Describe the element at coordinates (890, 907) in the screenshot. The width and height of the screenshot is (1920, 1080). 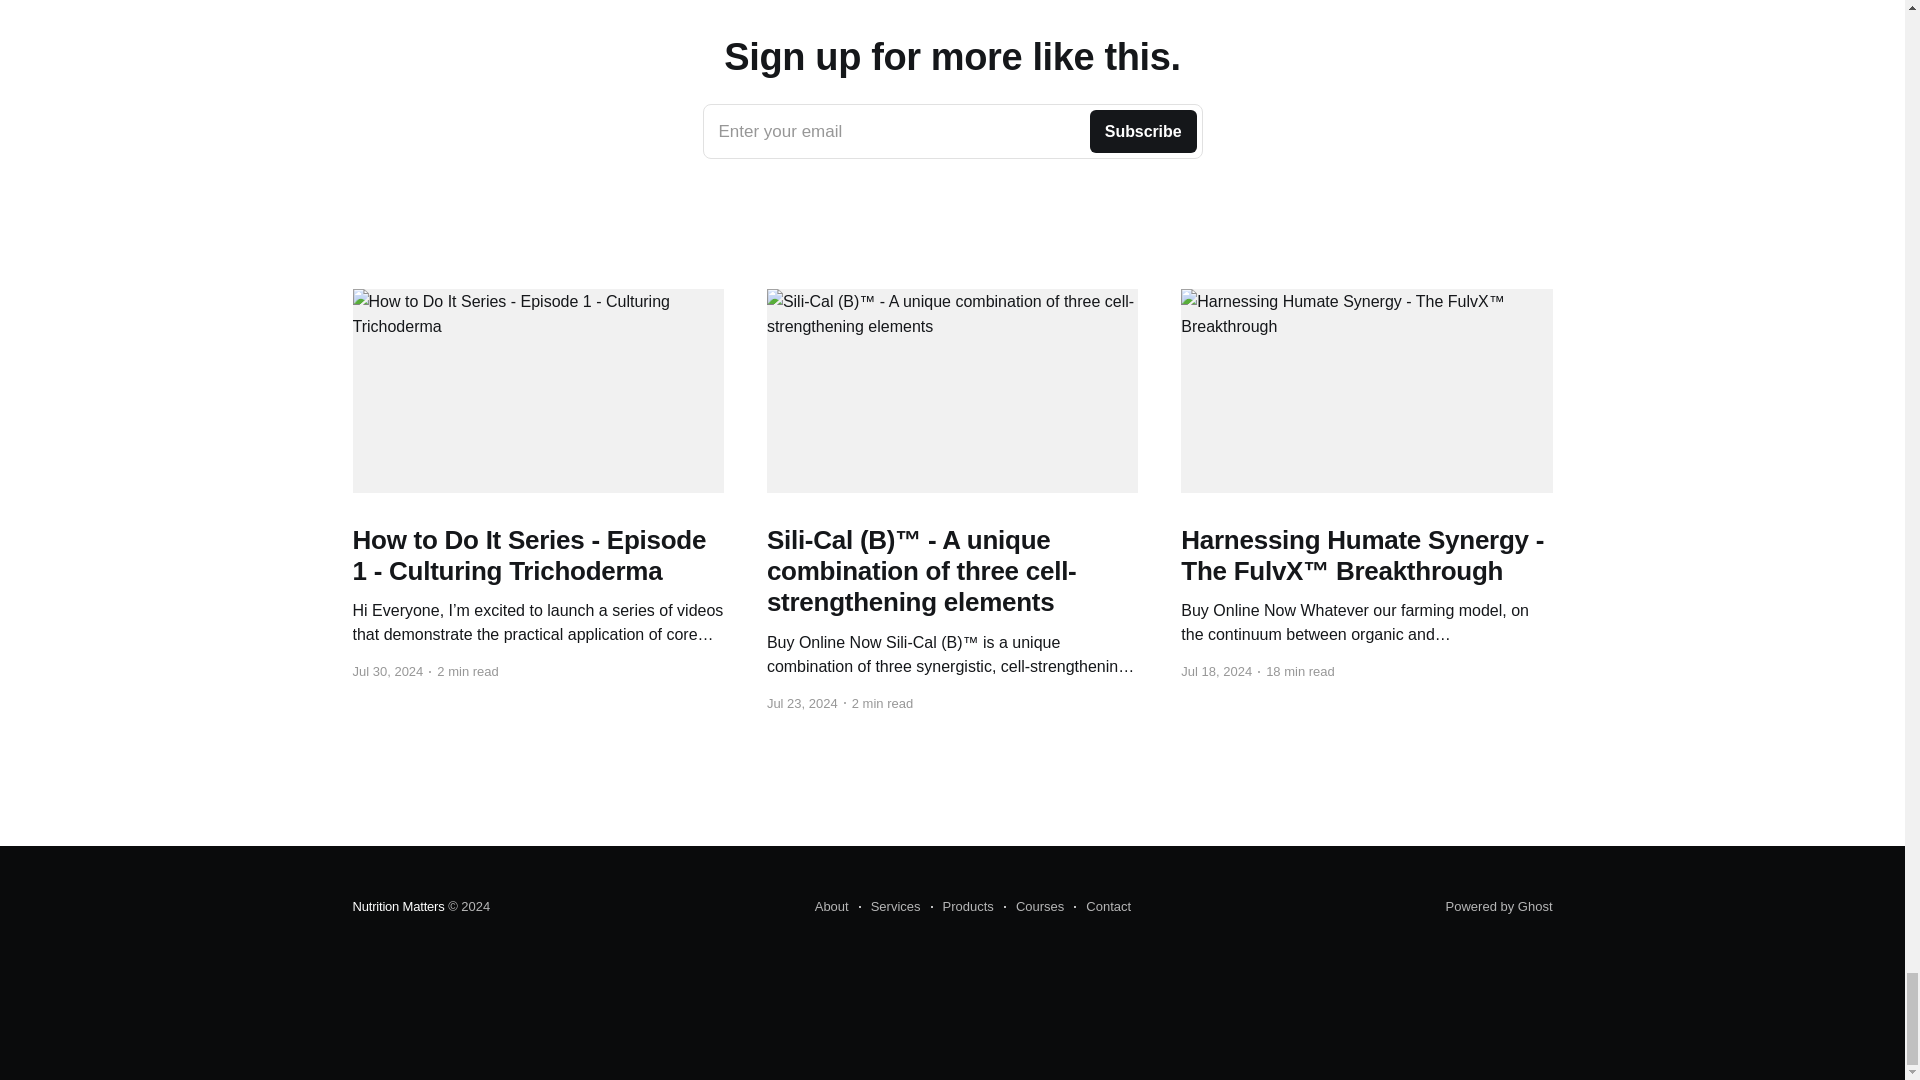
I see `Services` at that location.